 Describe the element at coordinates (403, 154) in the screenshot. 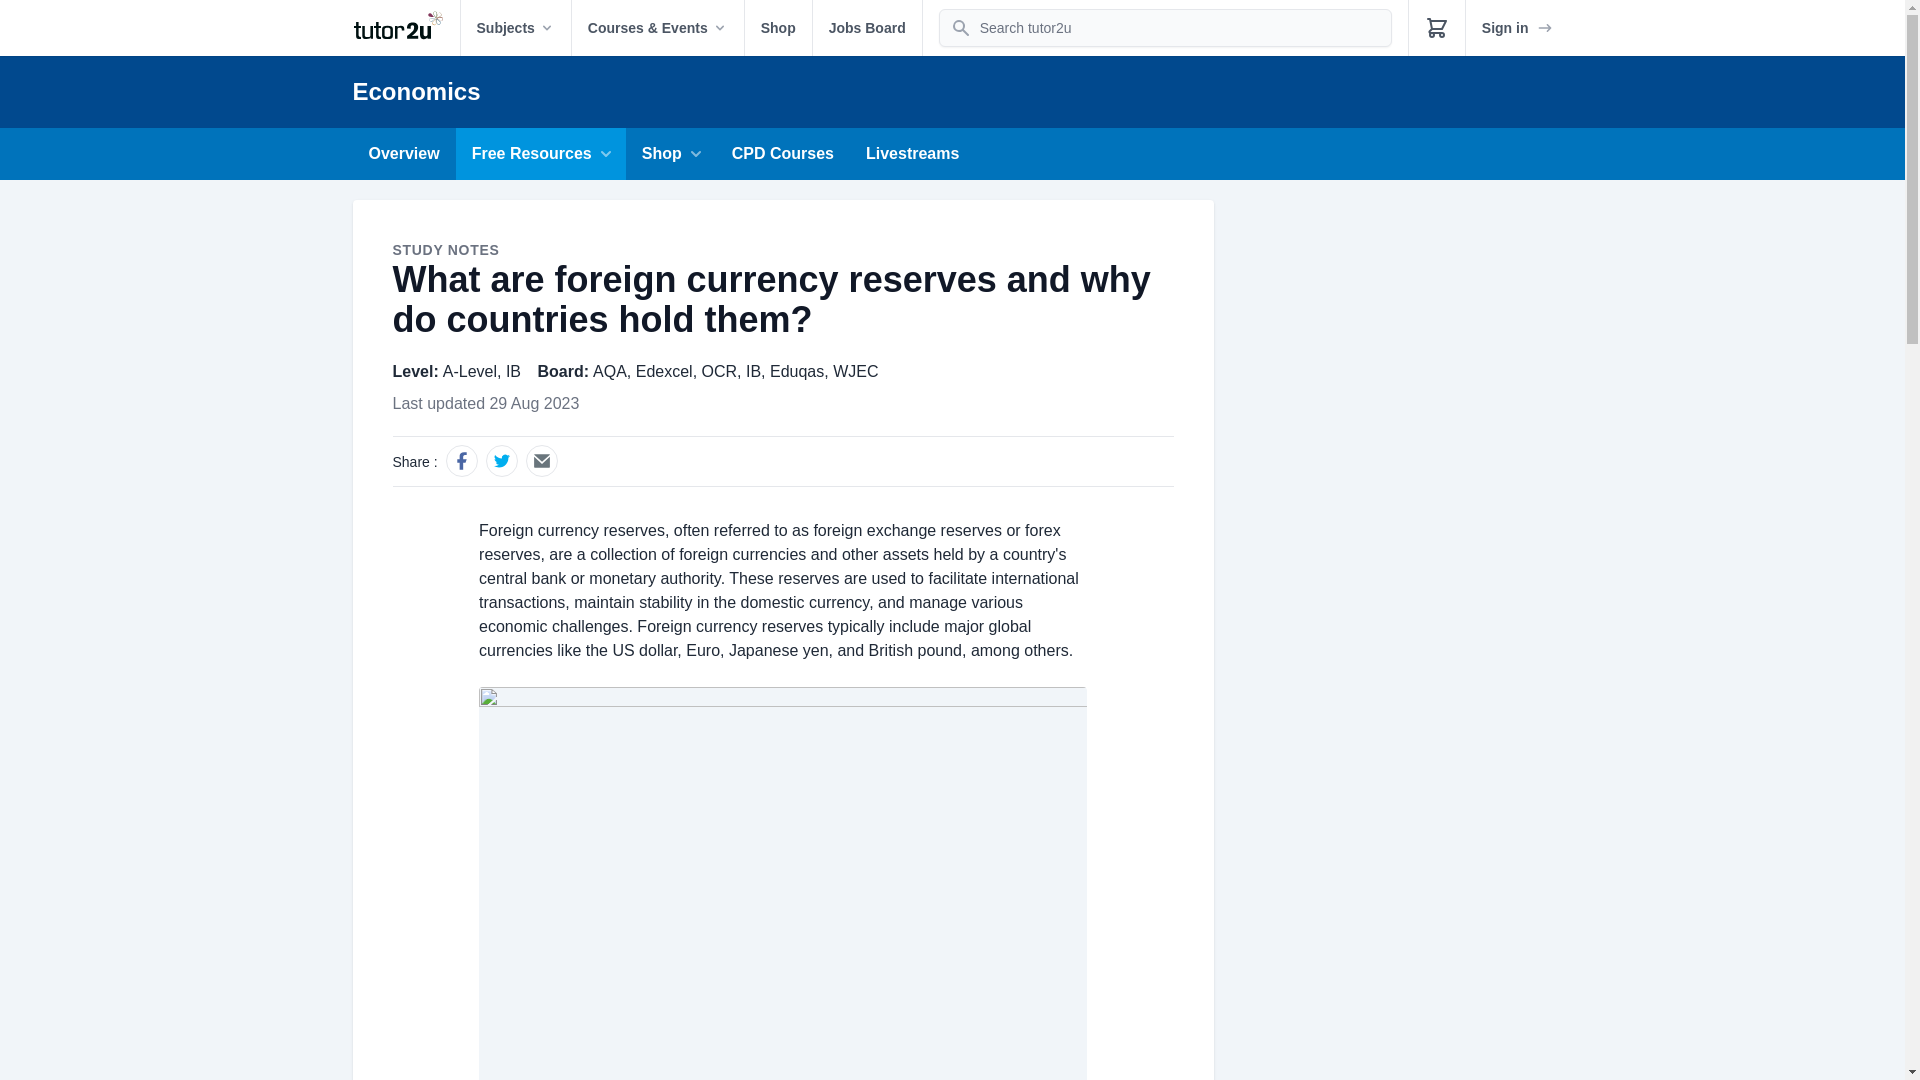

I see `Overview` at that location.